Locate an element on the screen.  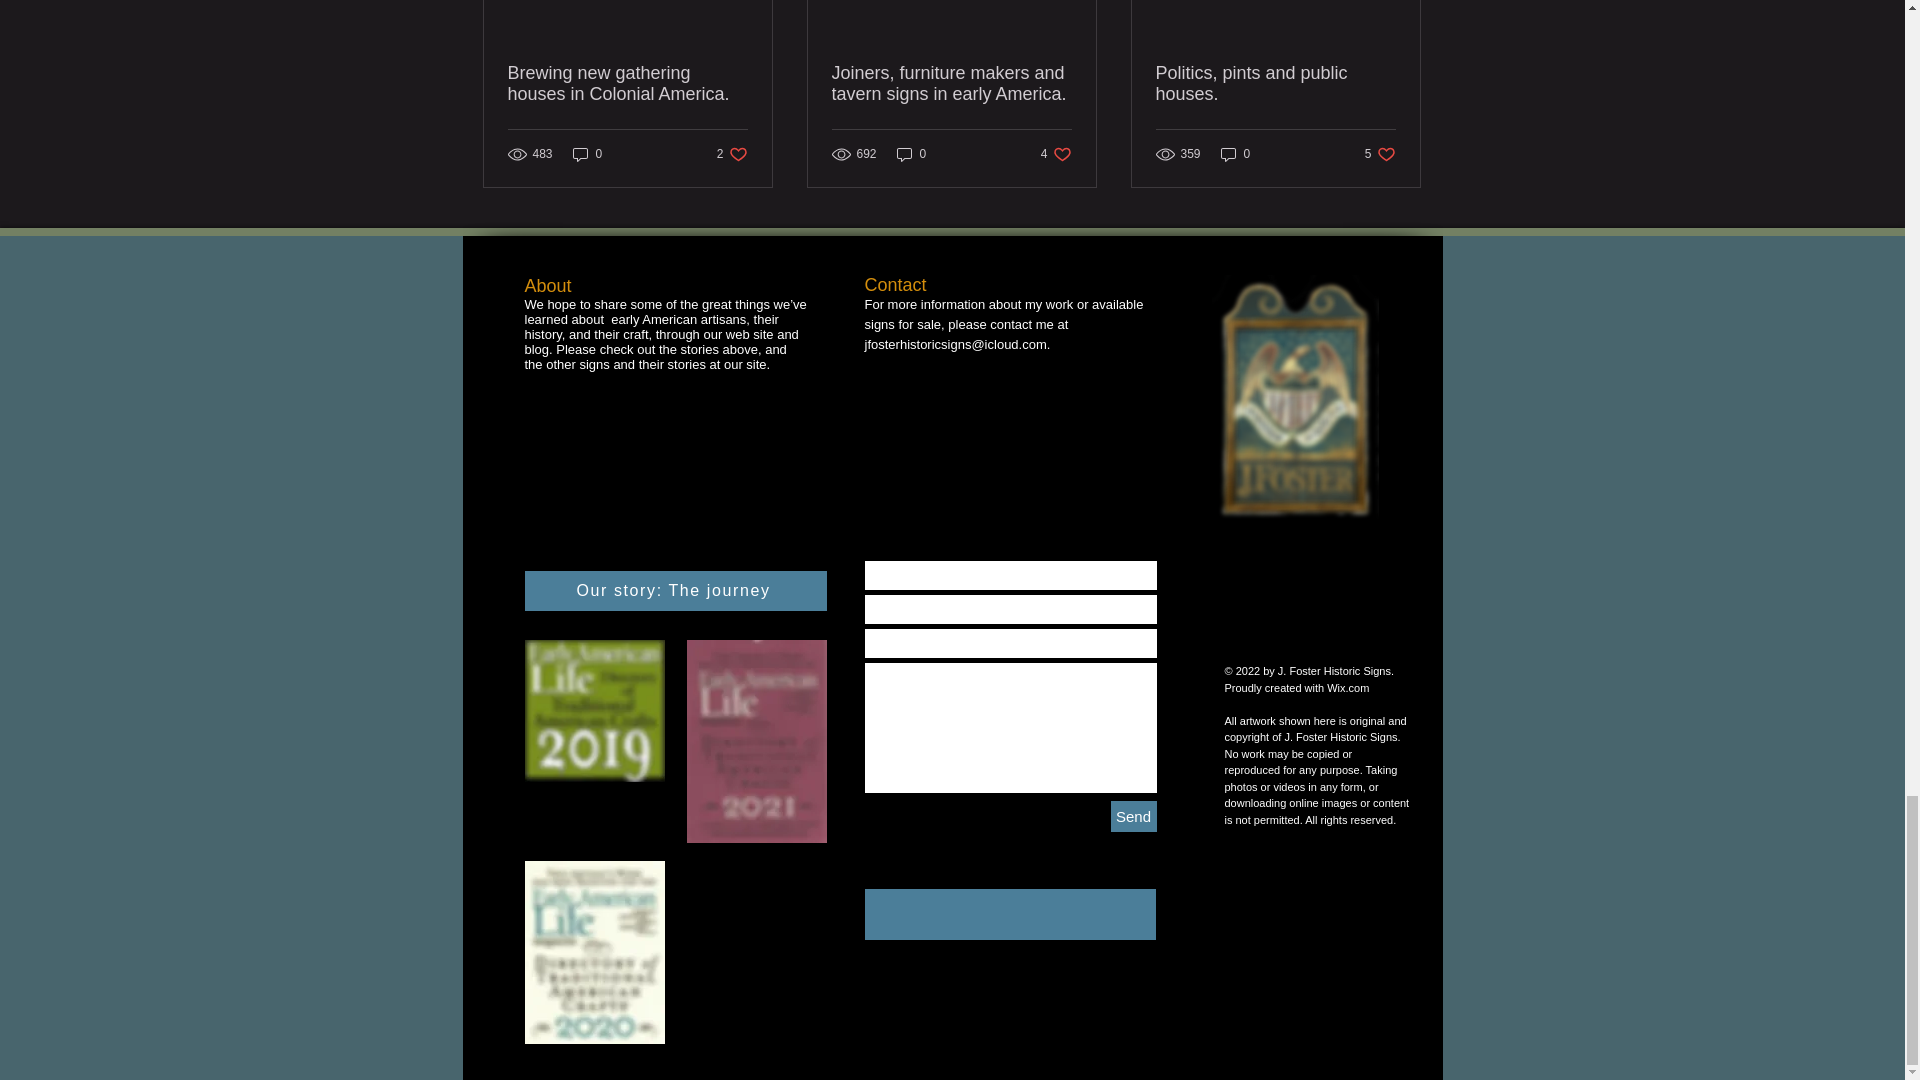
Politics, pints and public houses. is located at coordinates (732, 154).